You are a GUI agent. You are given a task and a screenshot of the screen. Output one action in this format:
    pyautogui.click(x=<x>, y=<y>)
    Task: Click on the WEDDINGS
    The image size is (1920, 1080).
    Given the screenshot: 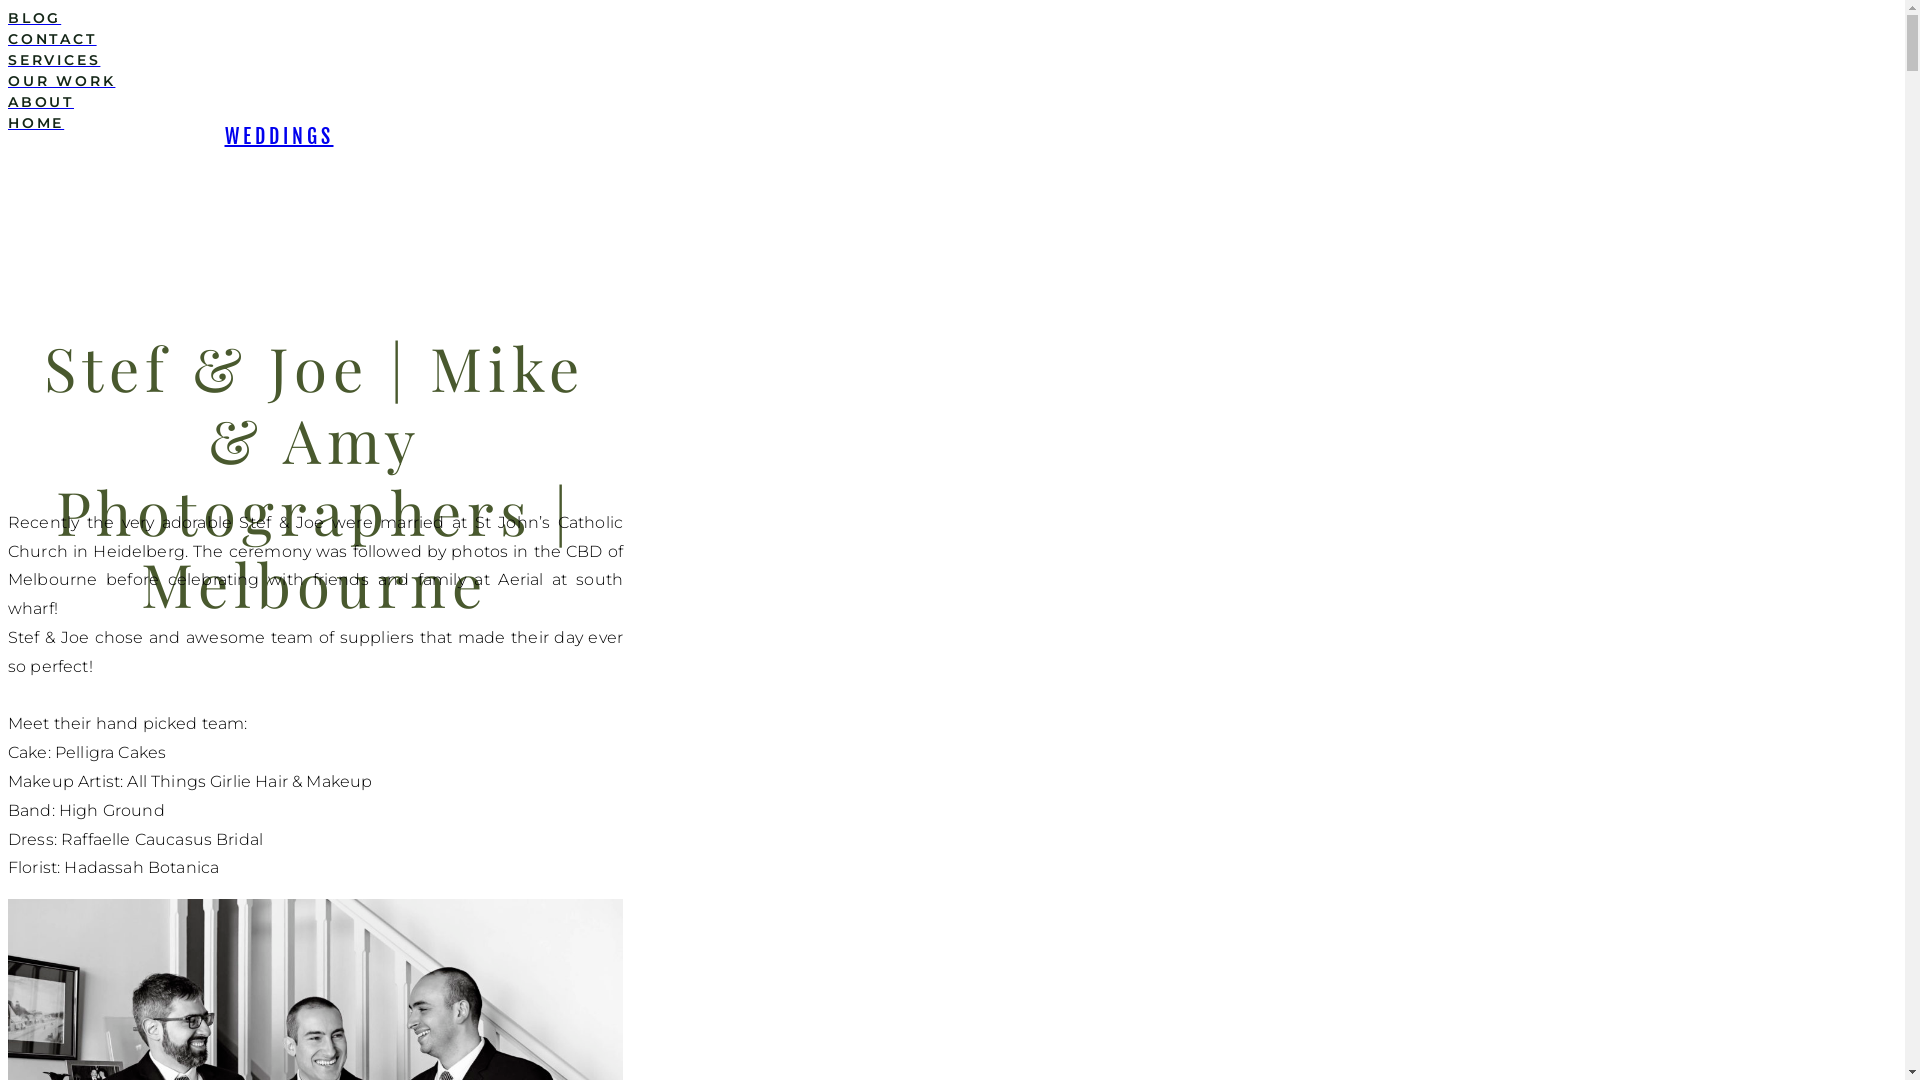 What is the action you would take?
    pyautogui.click(x=278, y=136)
    